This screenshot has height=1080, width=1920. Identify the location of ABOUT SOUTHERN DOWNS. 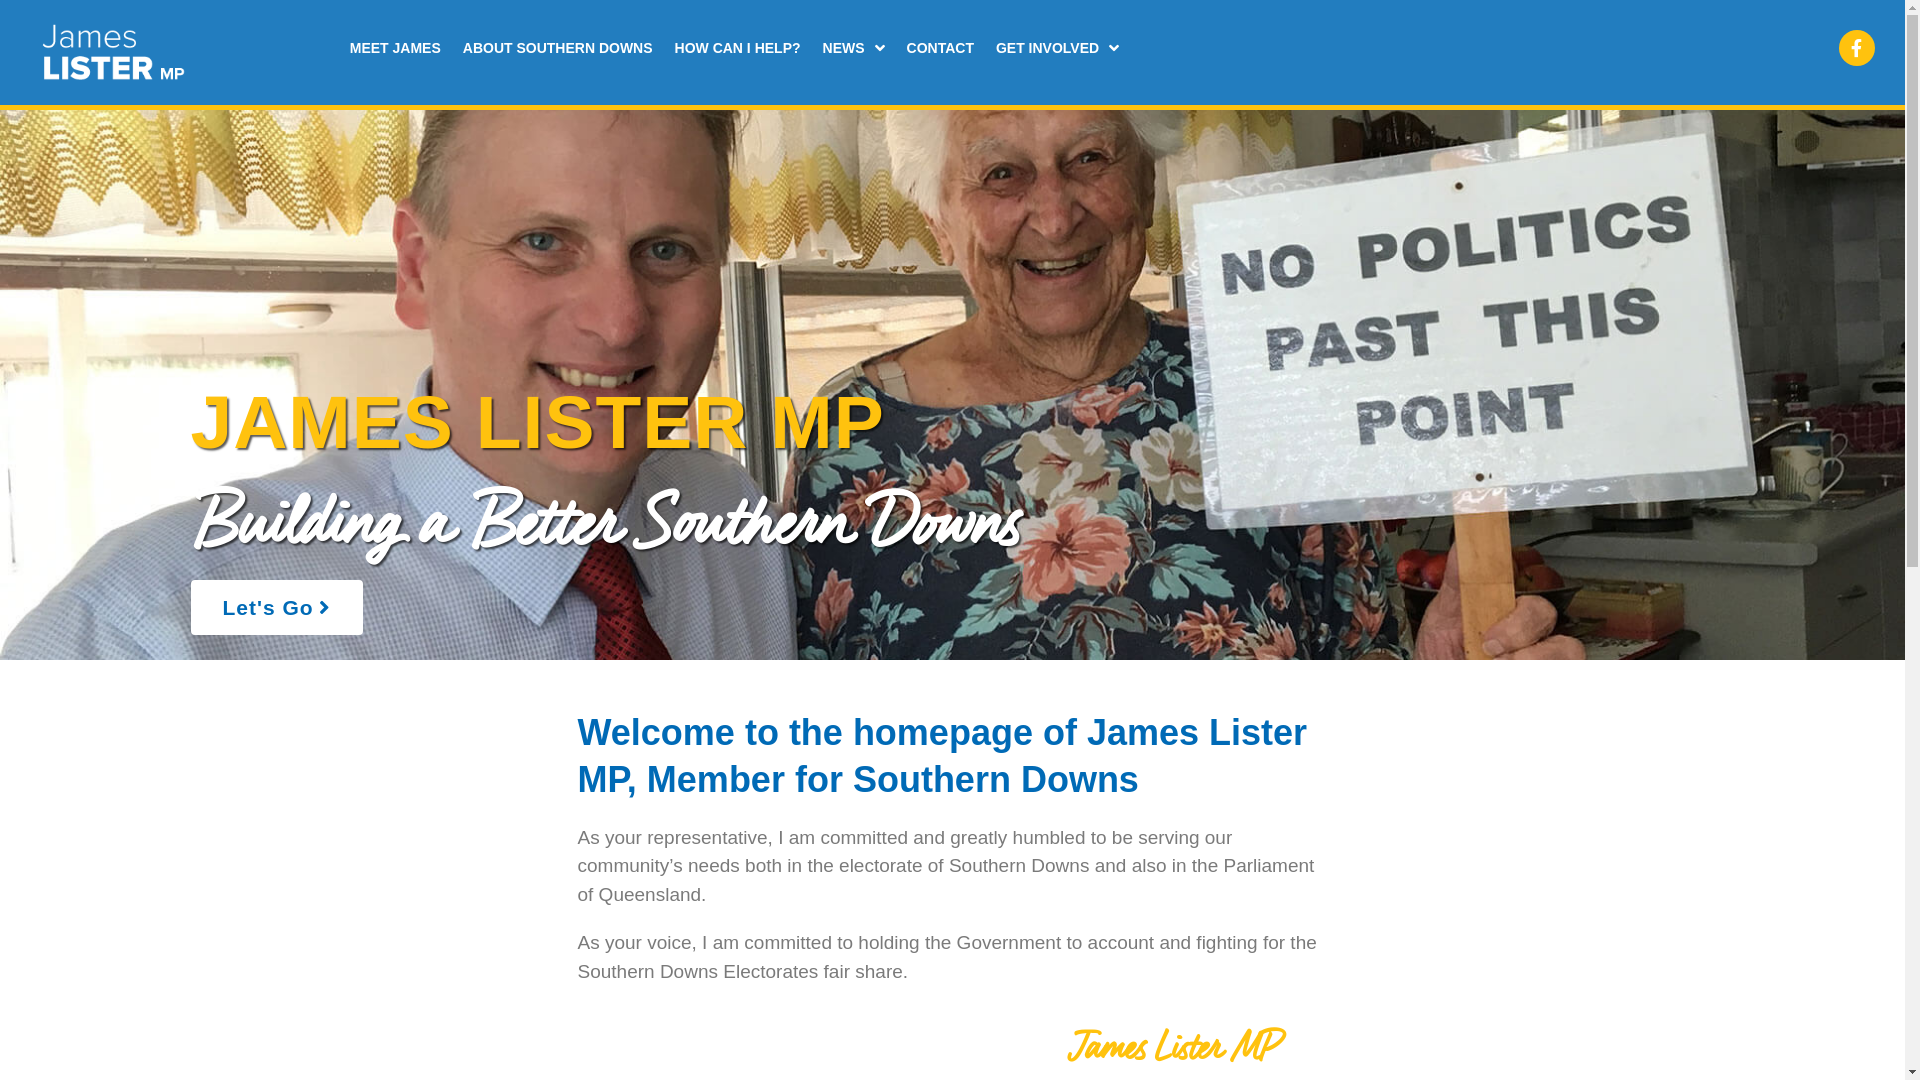
(558, 48).